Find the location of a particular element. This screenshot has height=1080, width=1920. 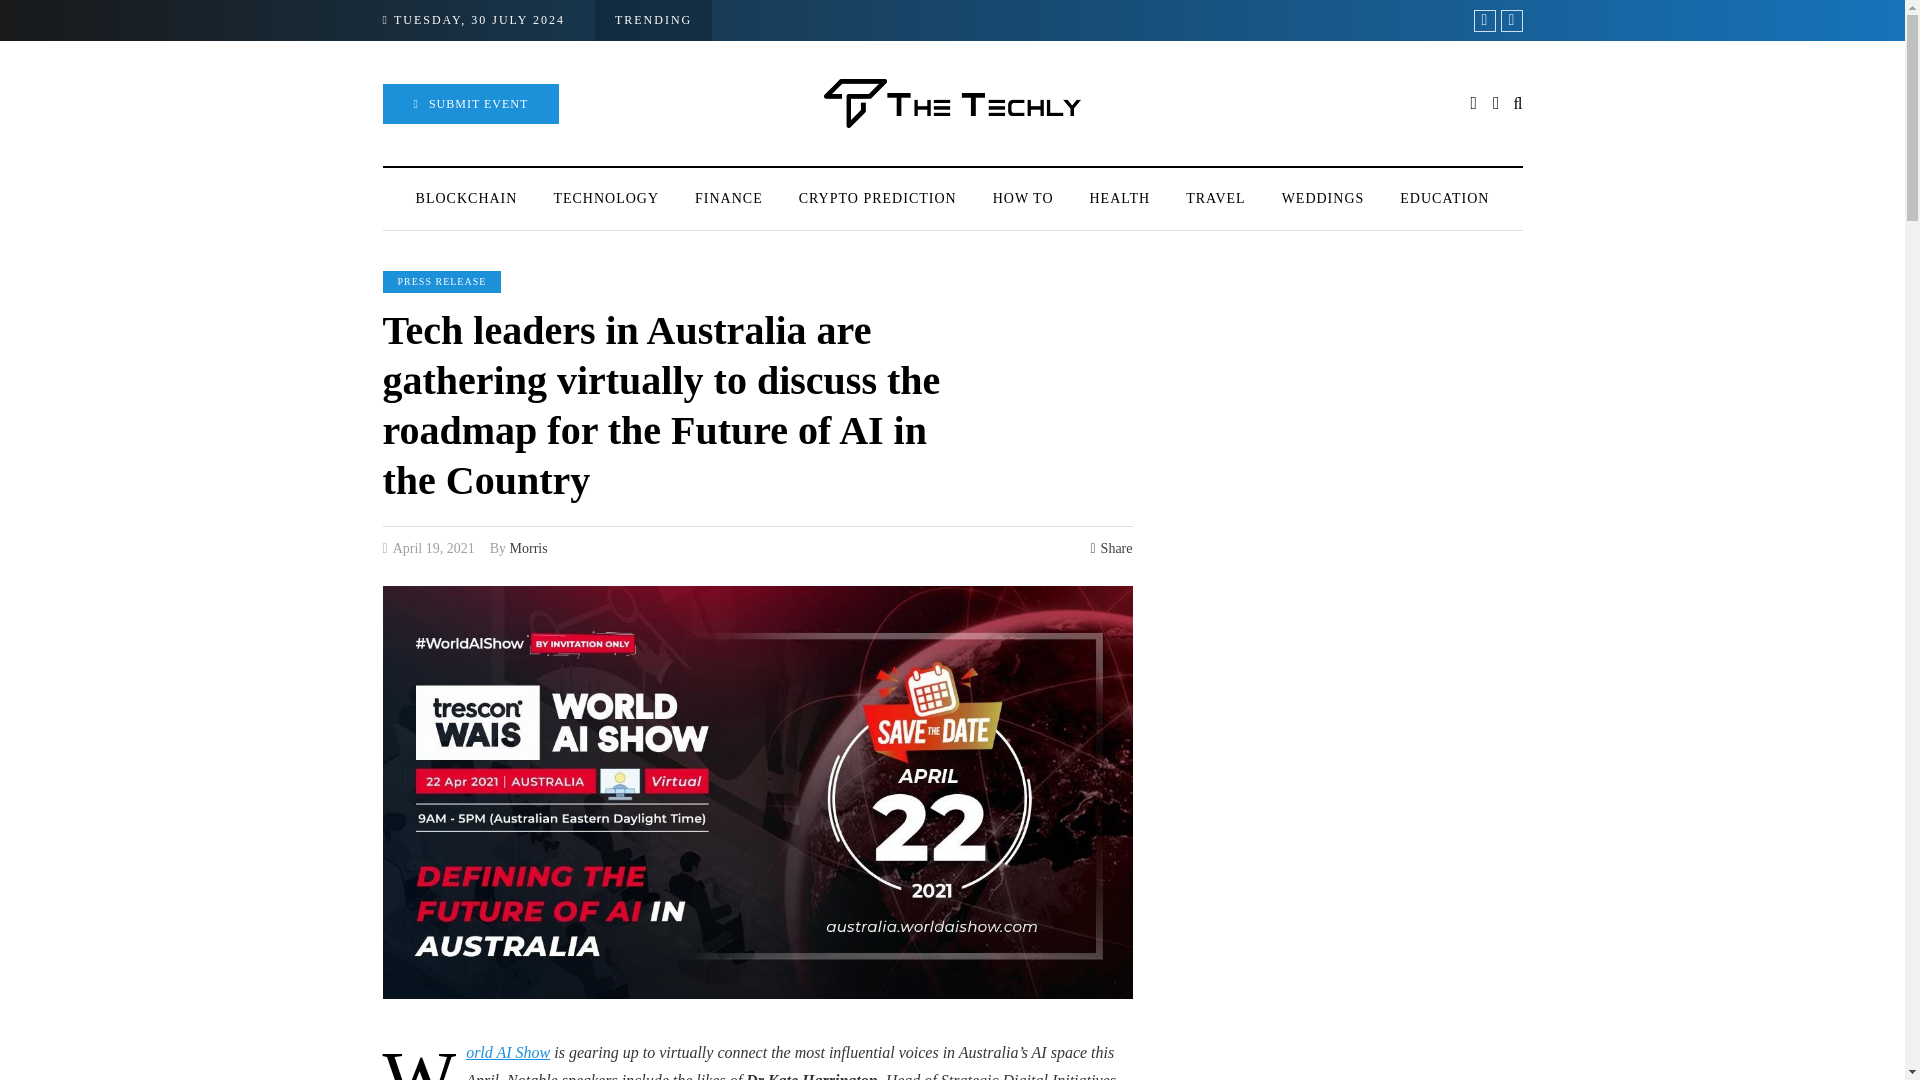

HOW TO is located at coordinates (1023, 198).